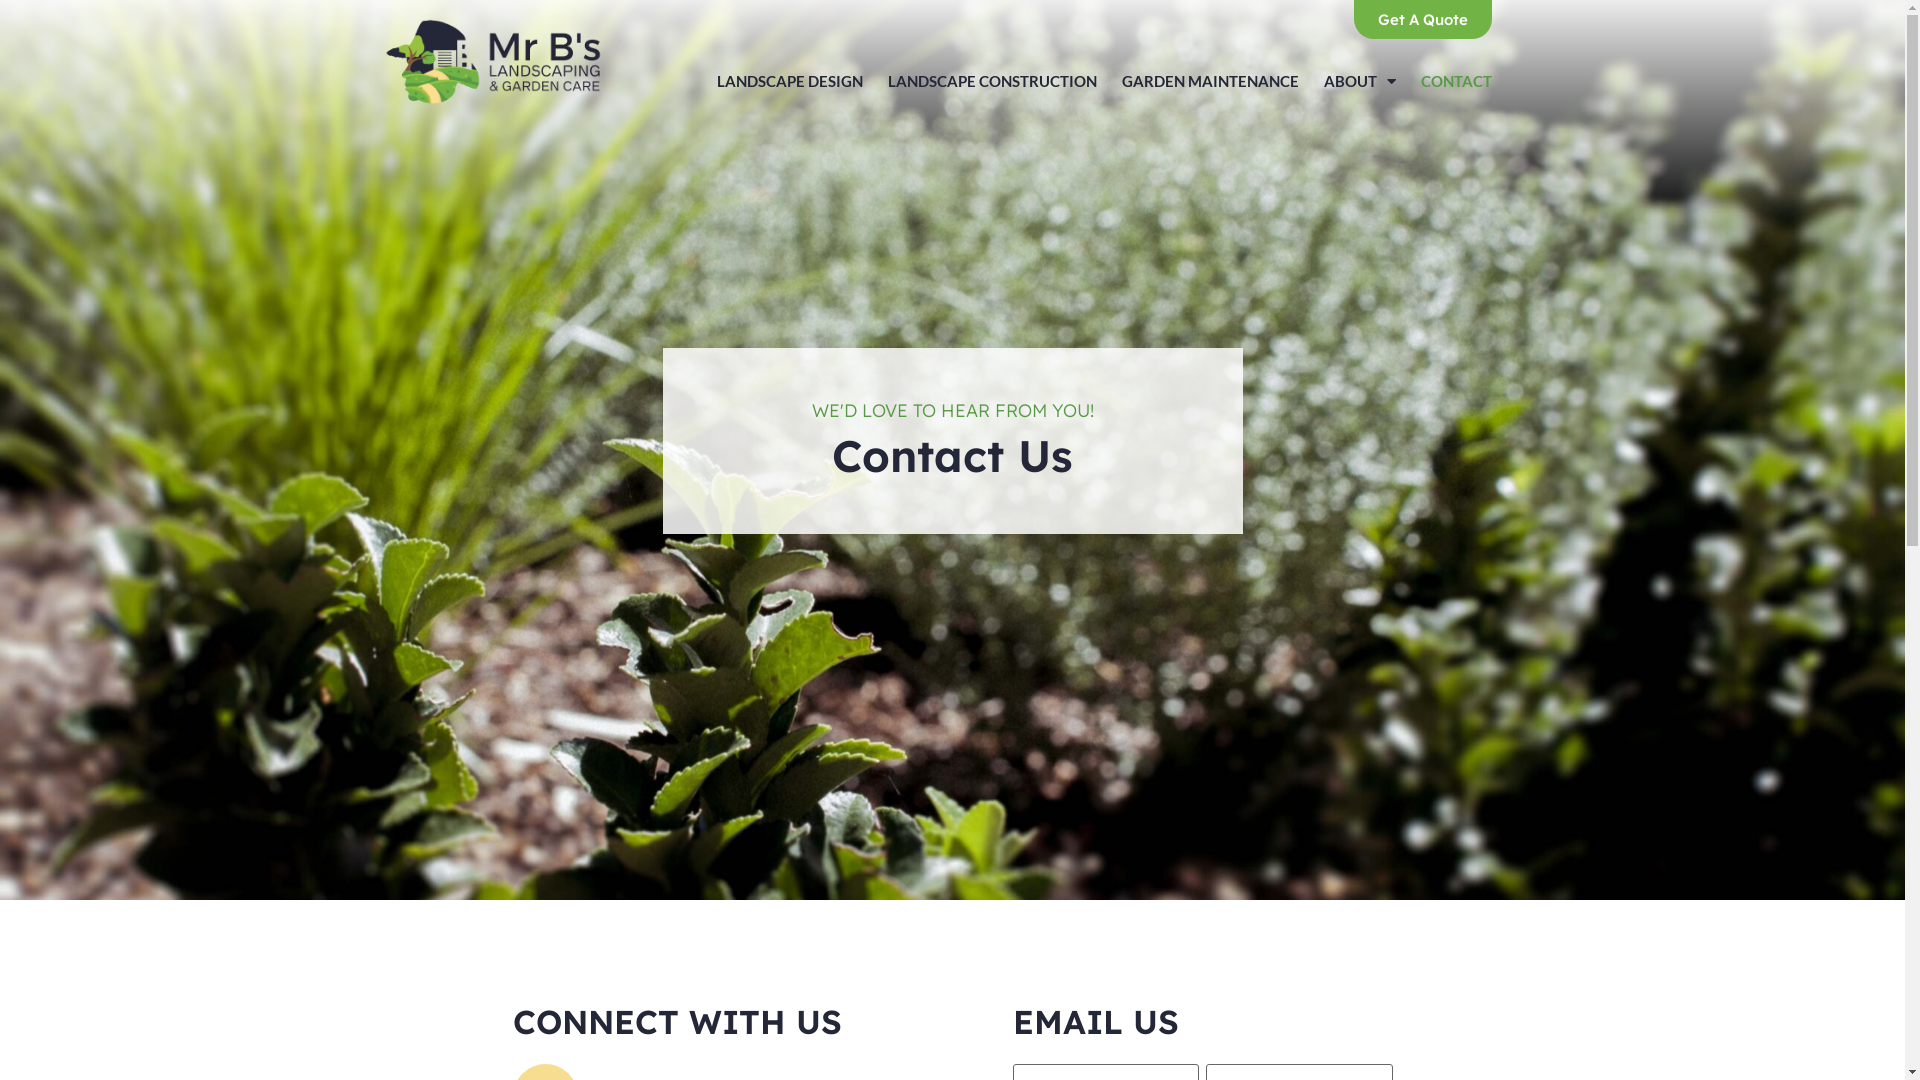  Describe the element at coordinates (1423, 19) in the screenshot. I see `Get A Quote` at that location.